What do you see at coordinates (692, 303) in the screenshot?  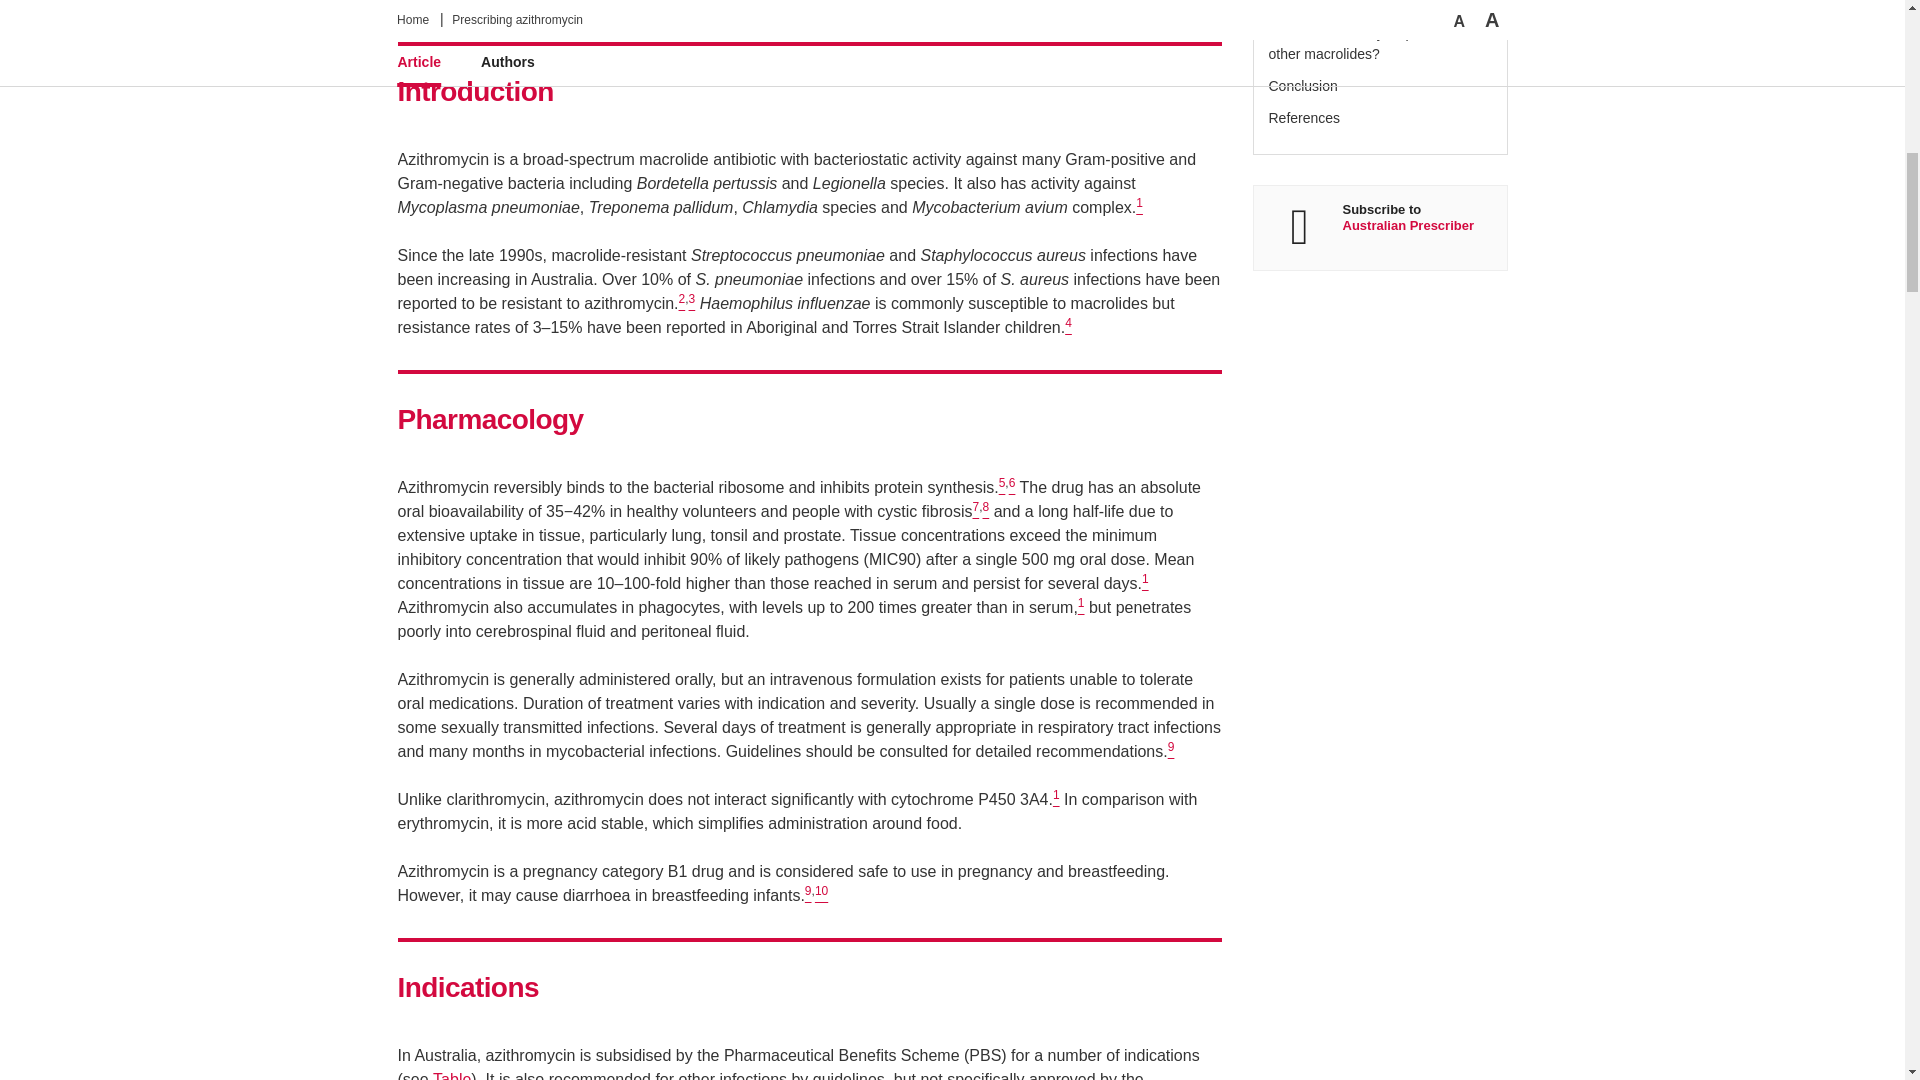 I see `3` at bounding box center [692, 303].